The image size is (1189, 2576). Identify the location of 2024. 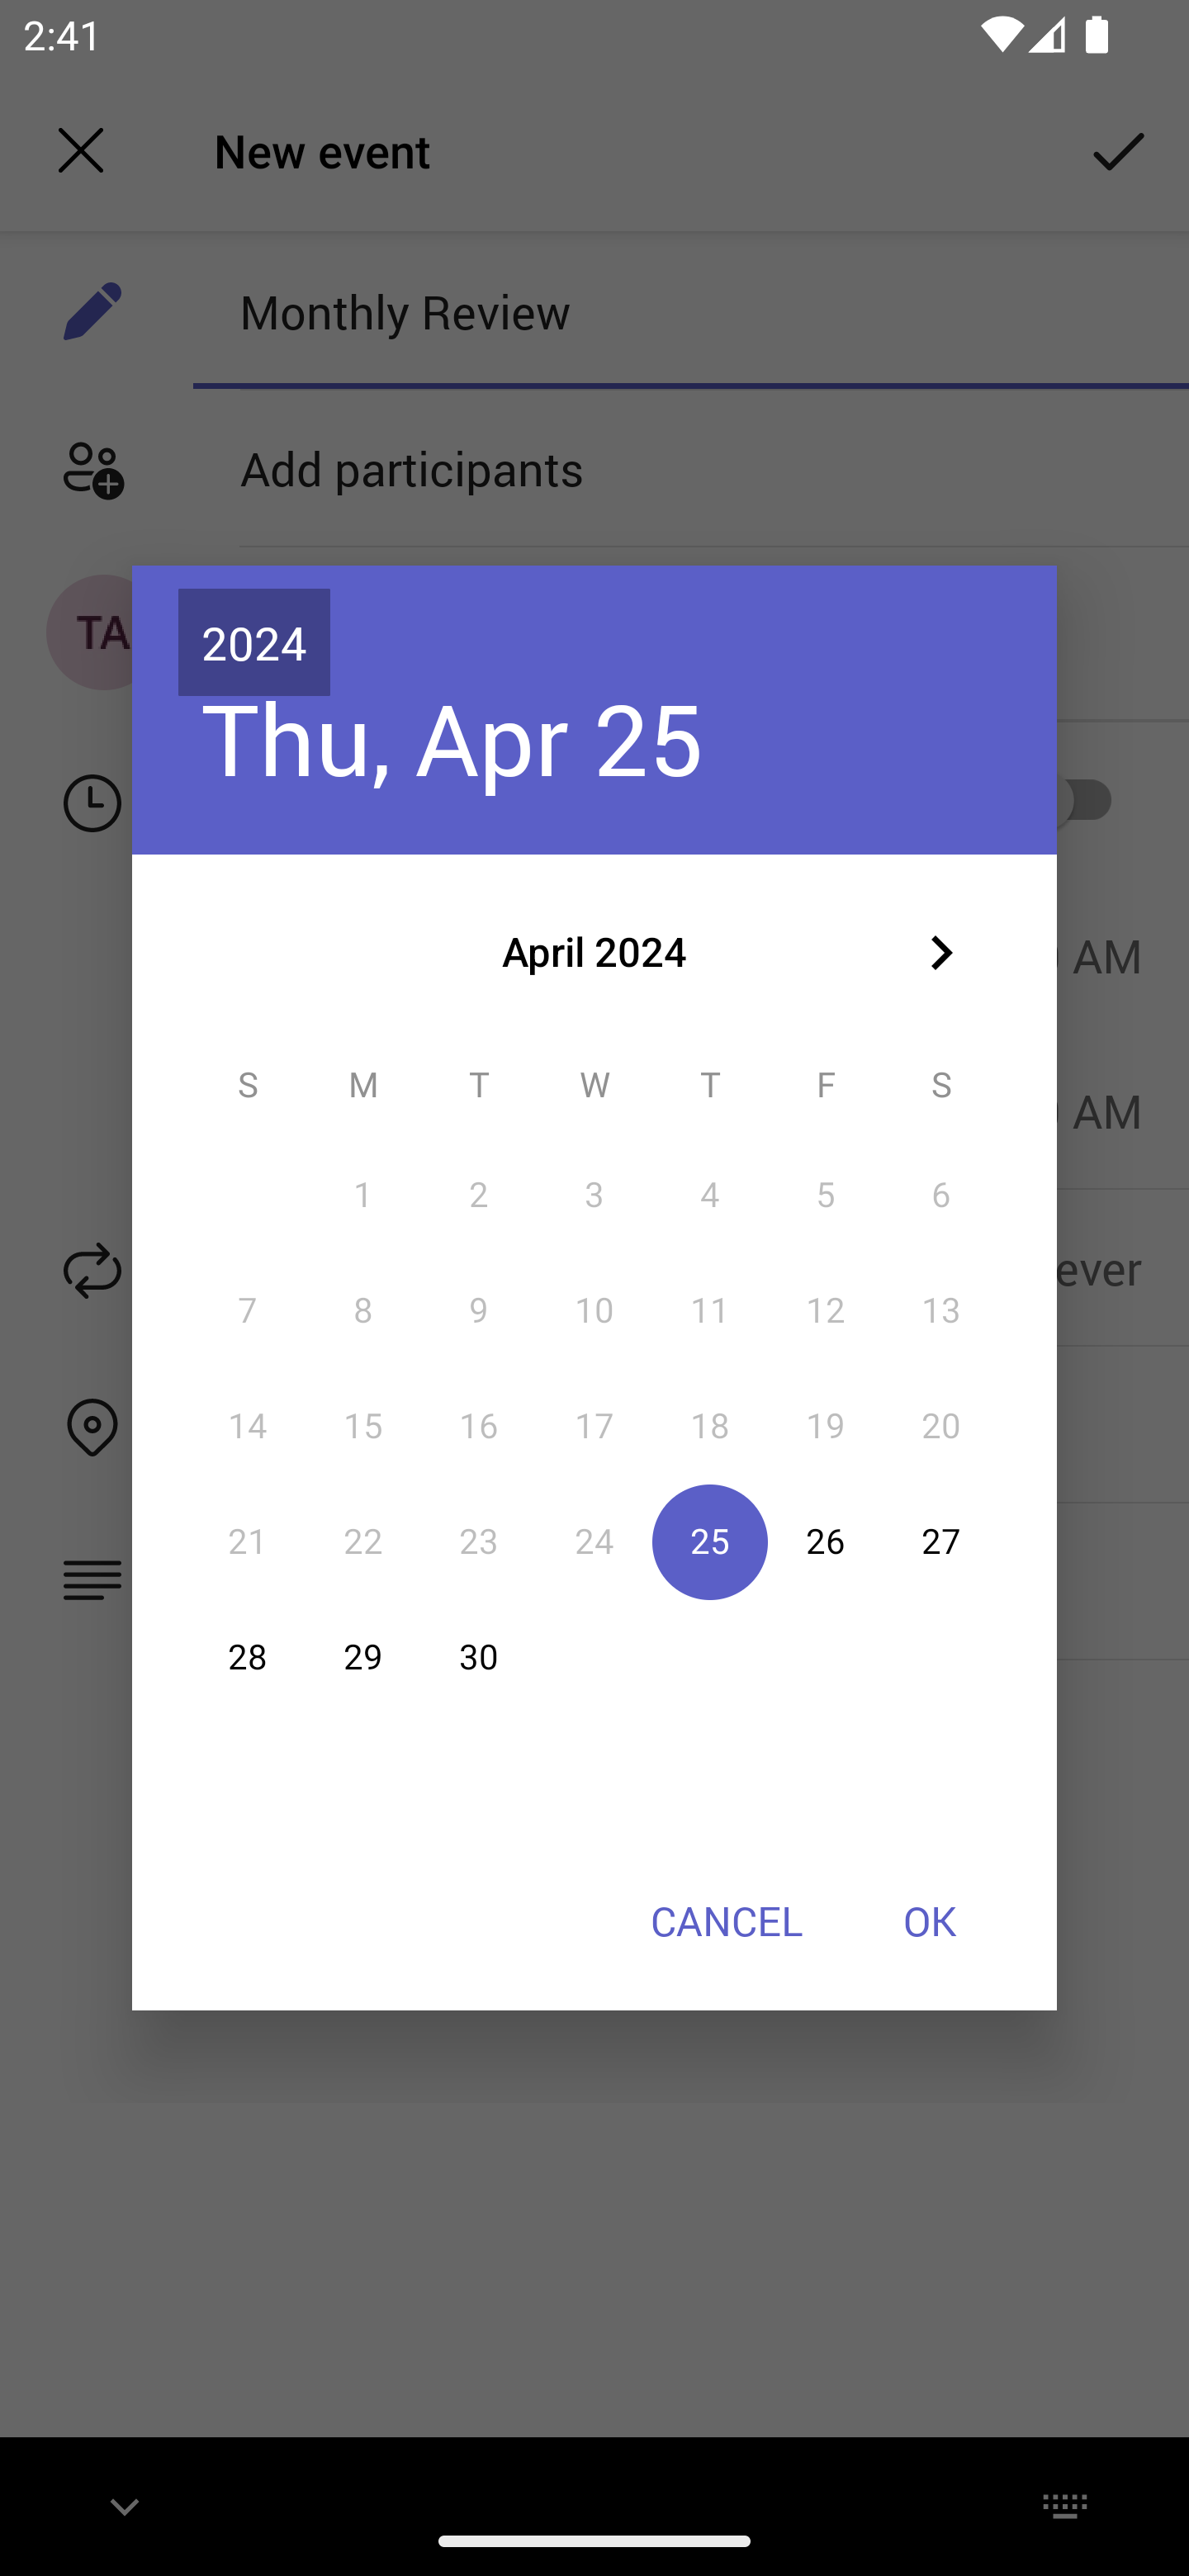
(254, 642).